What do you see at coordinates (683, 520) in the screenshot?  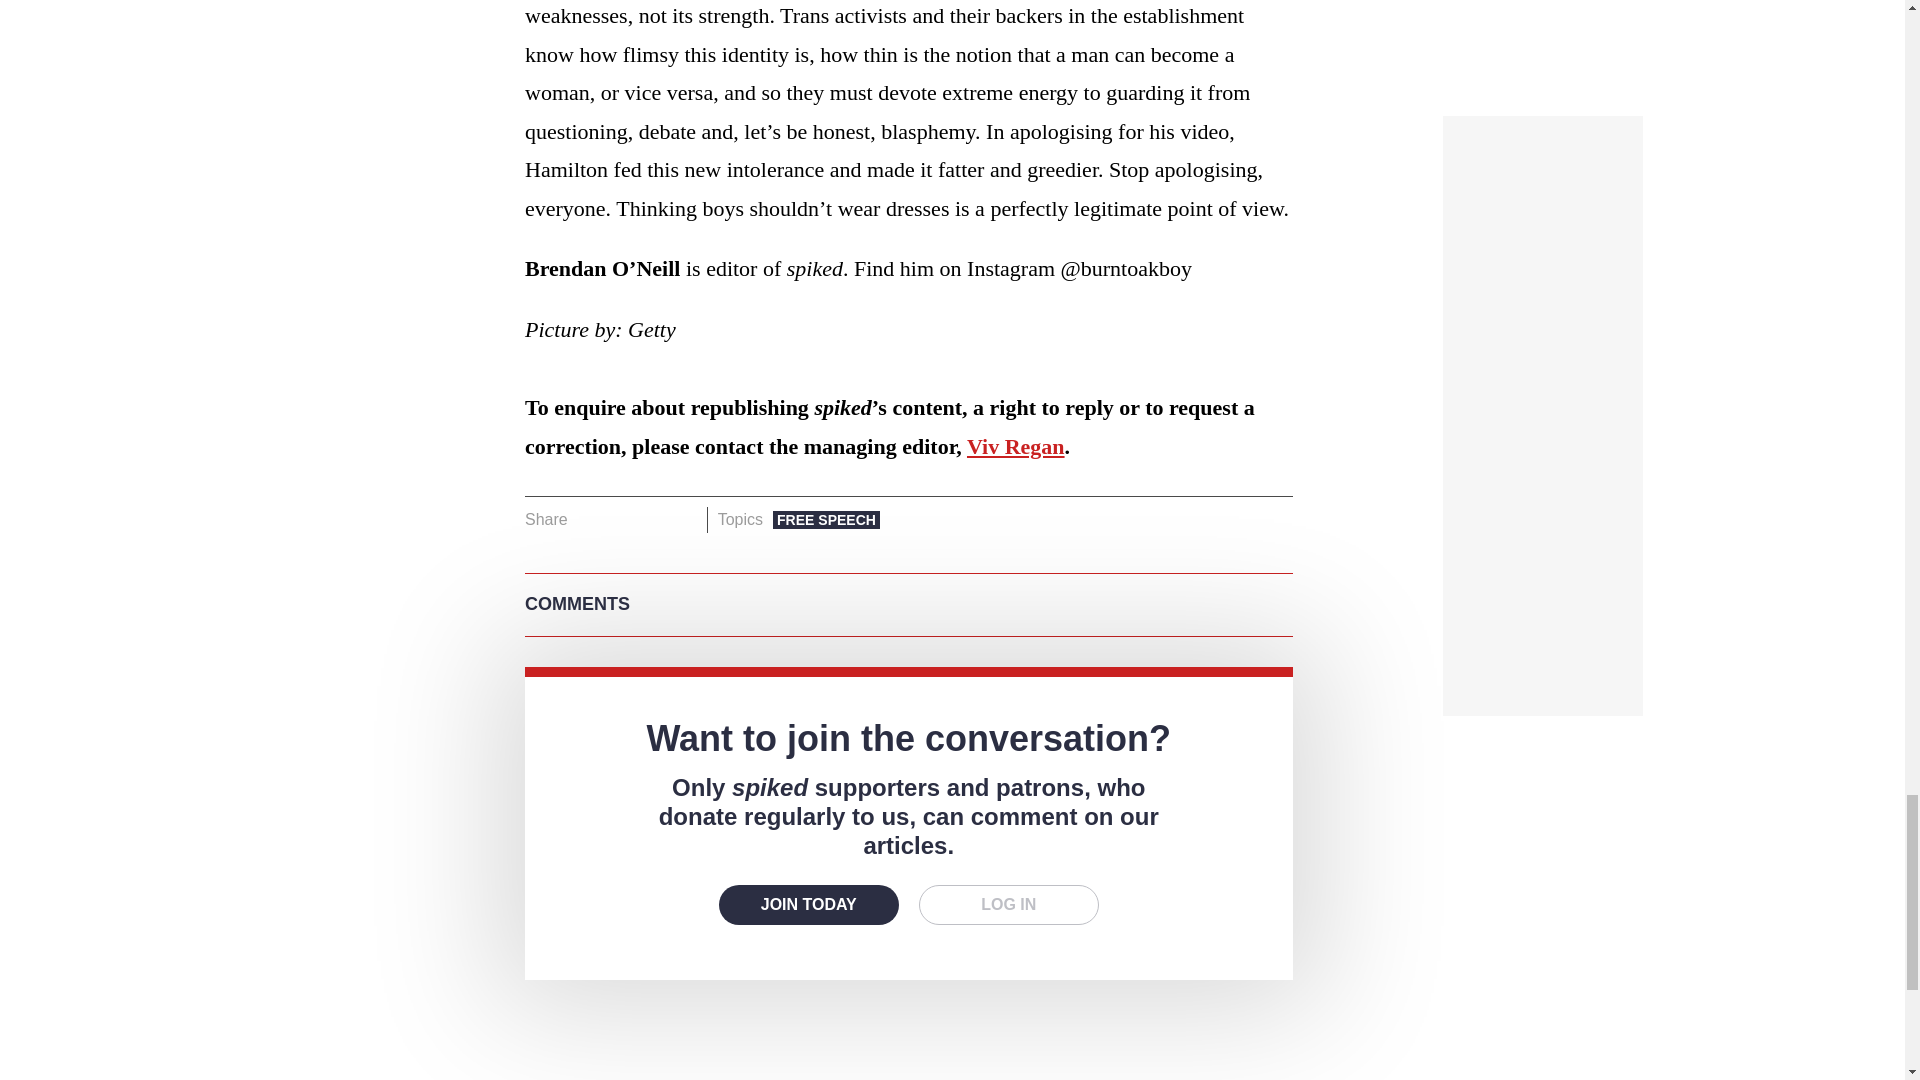 I see `Share on Email` at bounding box center [683, 520].